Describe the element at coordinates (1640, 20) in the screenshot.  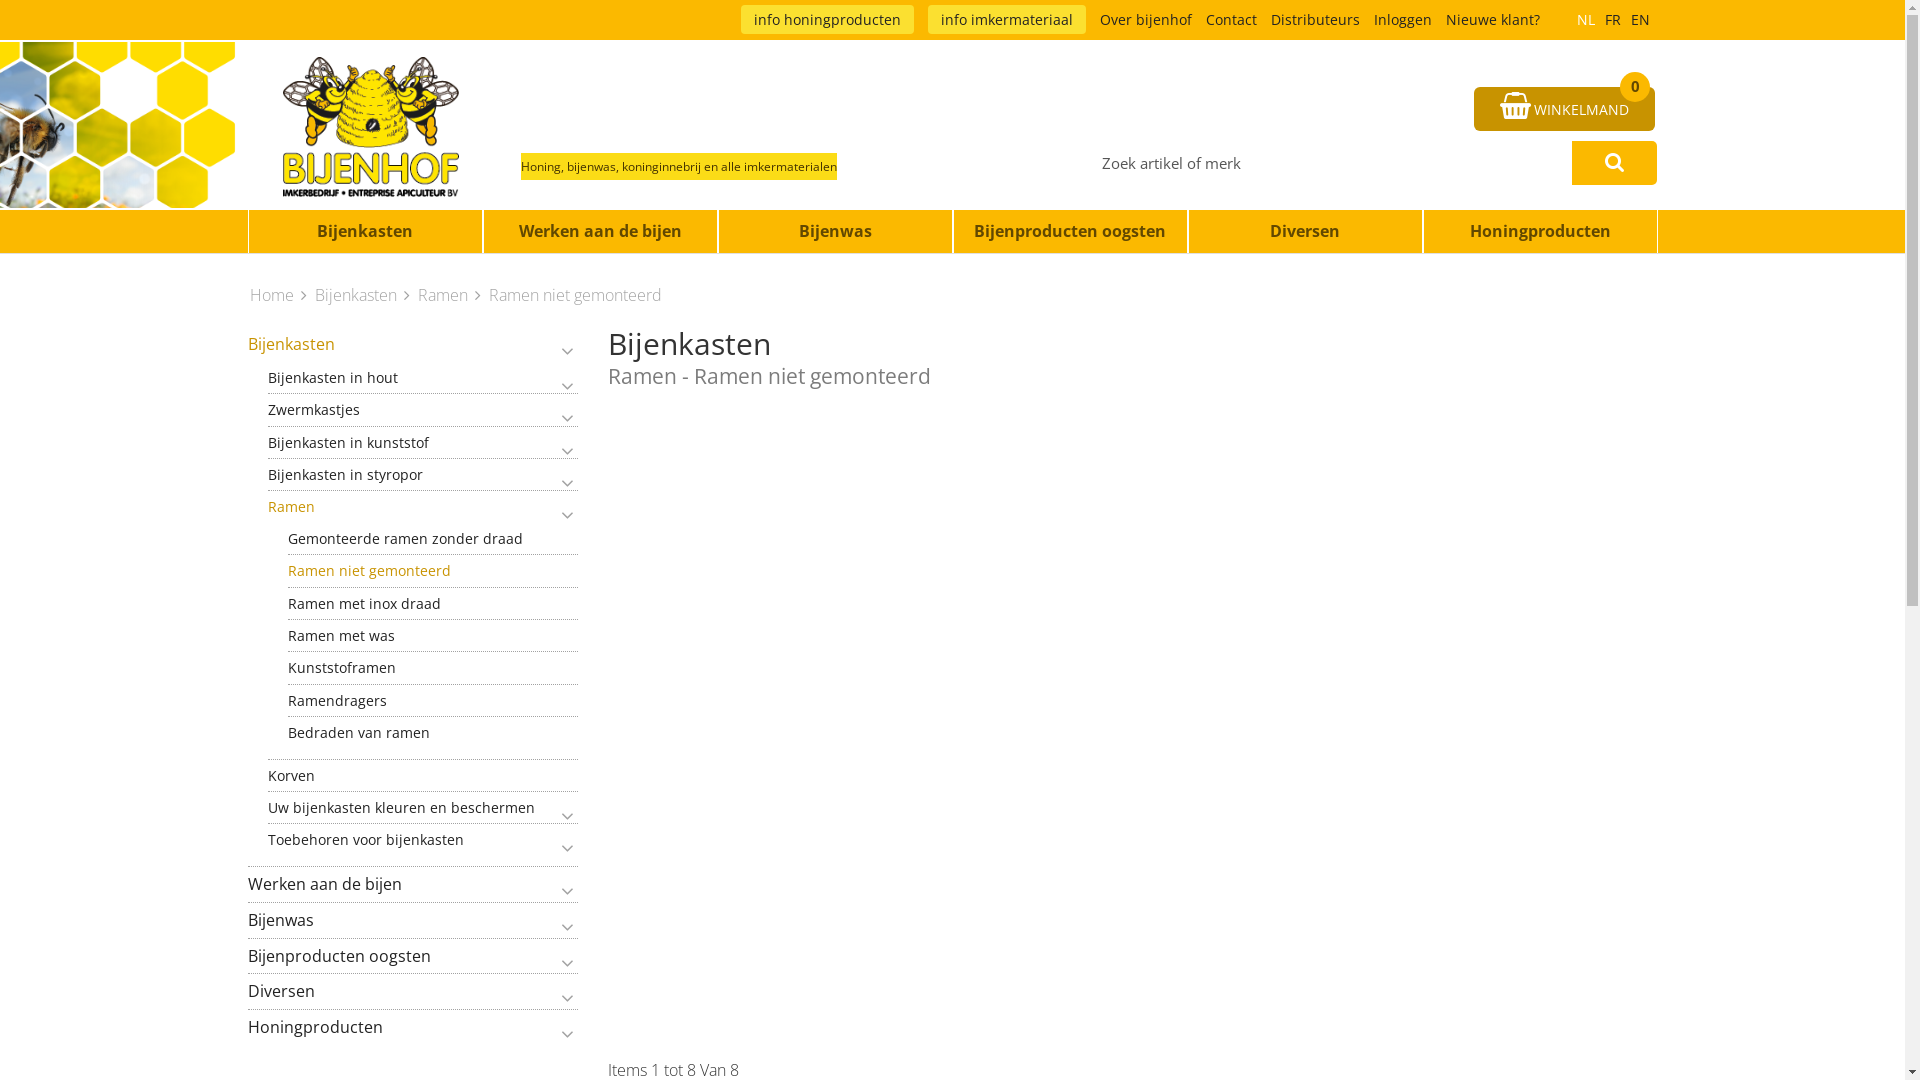
I see `EN` at that location.